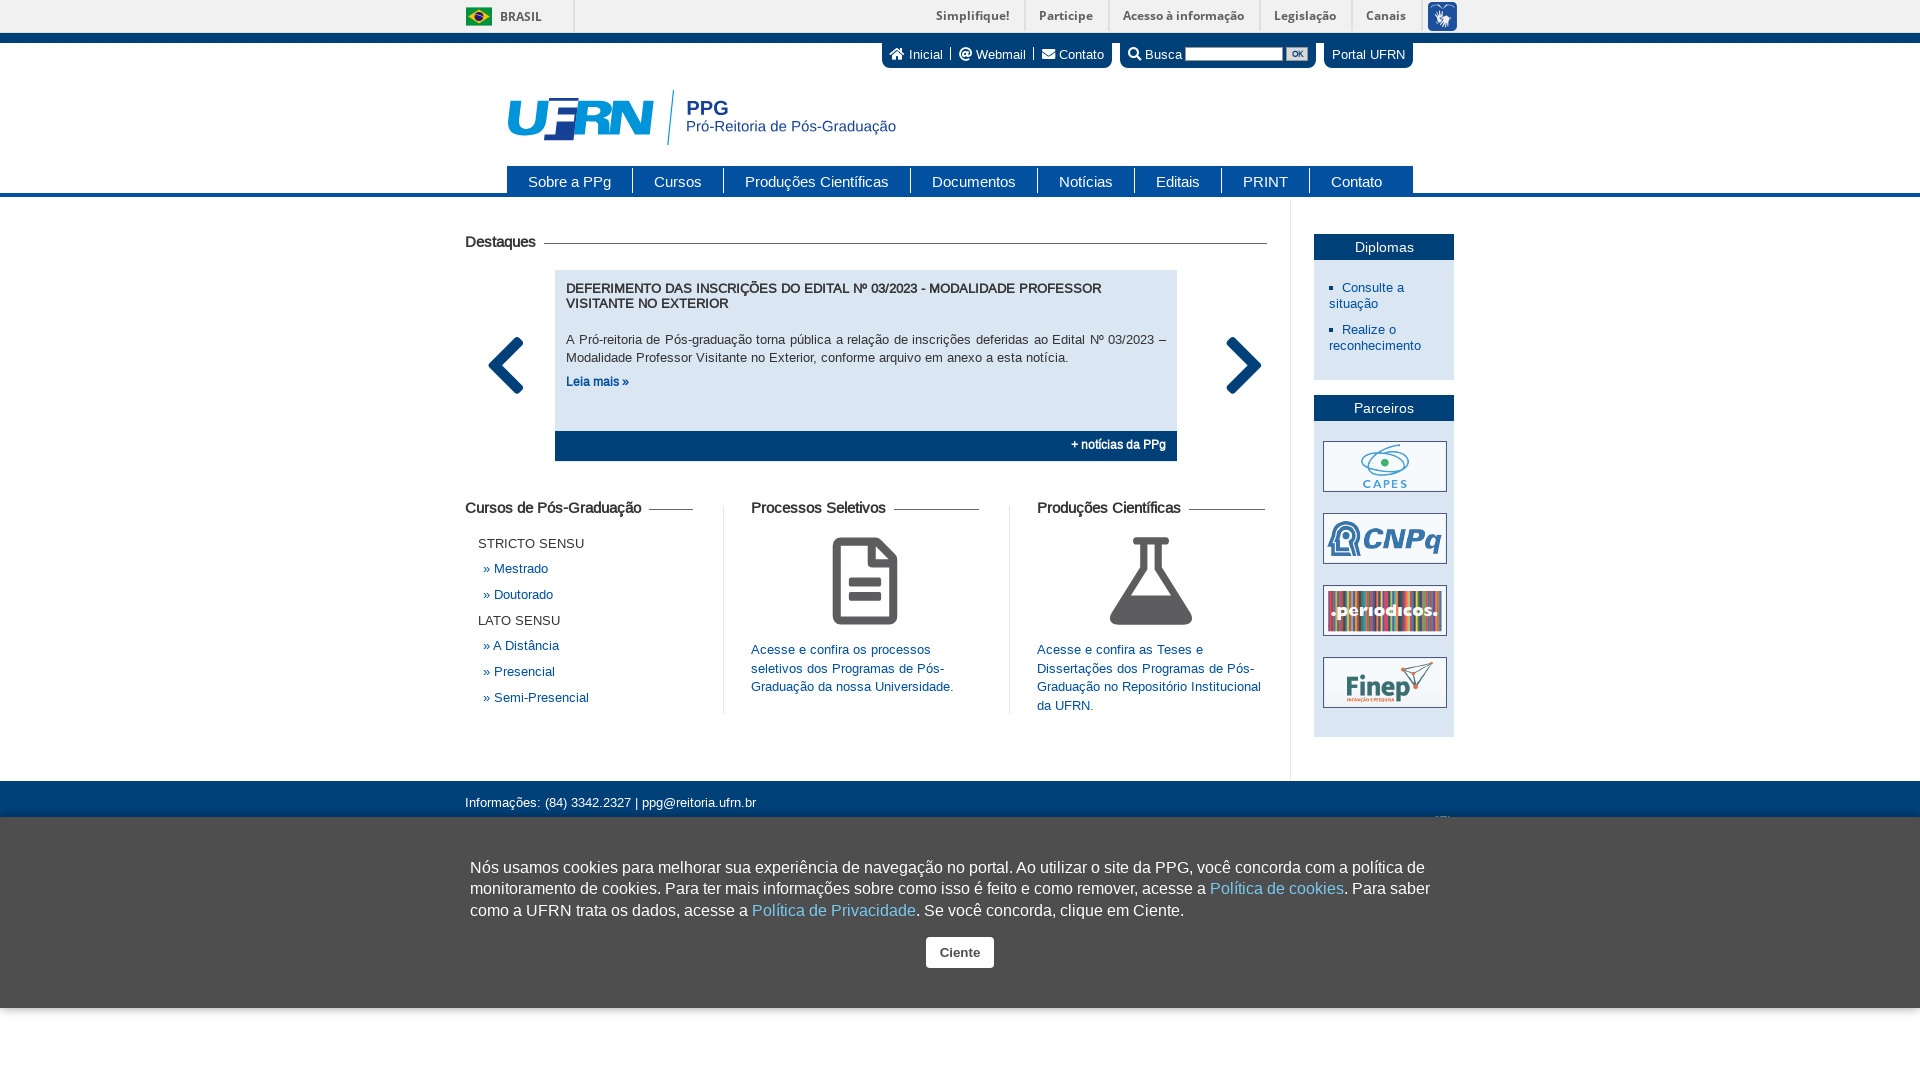 The width and height of the screenshot is (1920, 1080). Describe the element at coordinates (916, 54) in the screenshot. I see `Inicial` at that location.